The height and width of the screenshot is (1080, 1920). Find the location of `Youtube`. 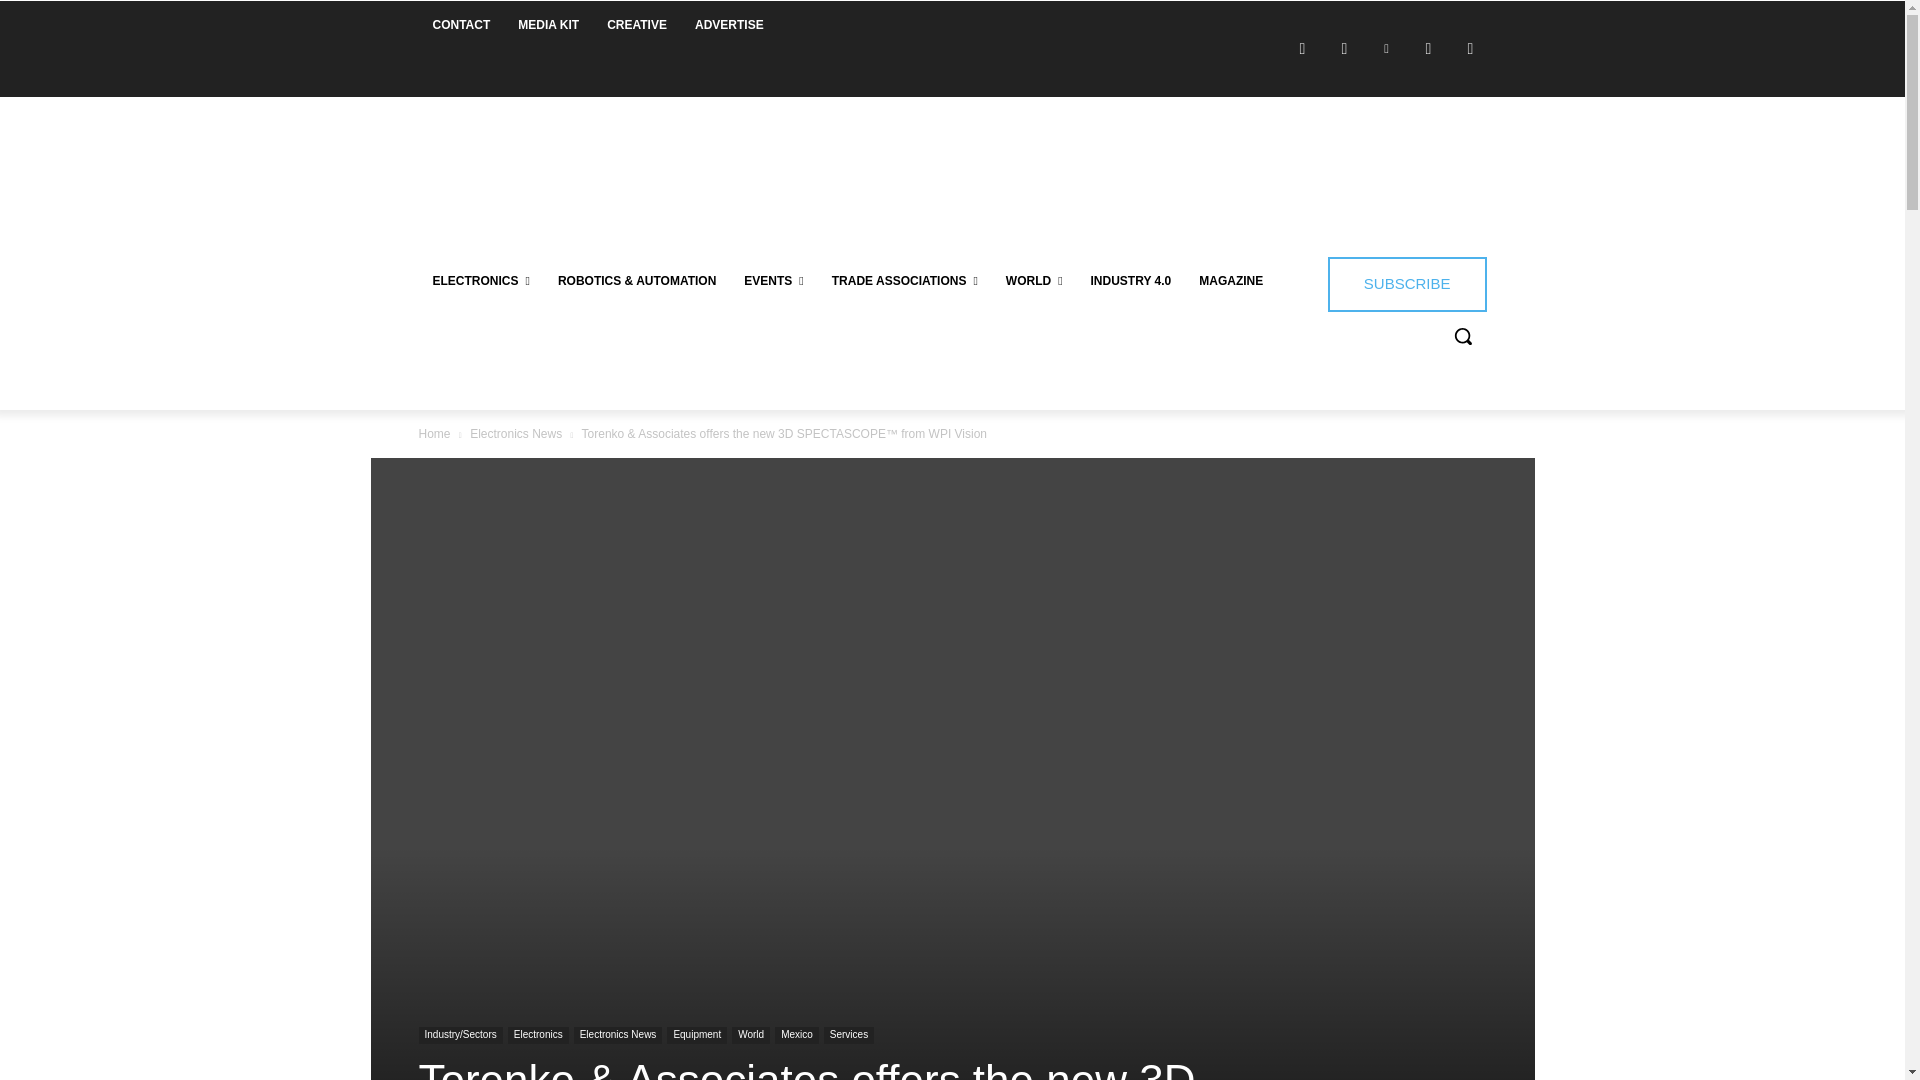

Youtube is located at coordinates (1470, 48).